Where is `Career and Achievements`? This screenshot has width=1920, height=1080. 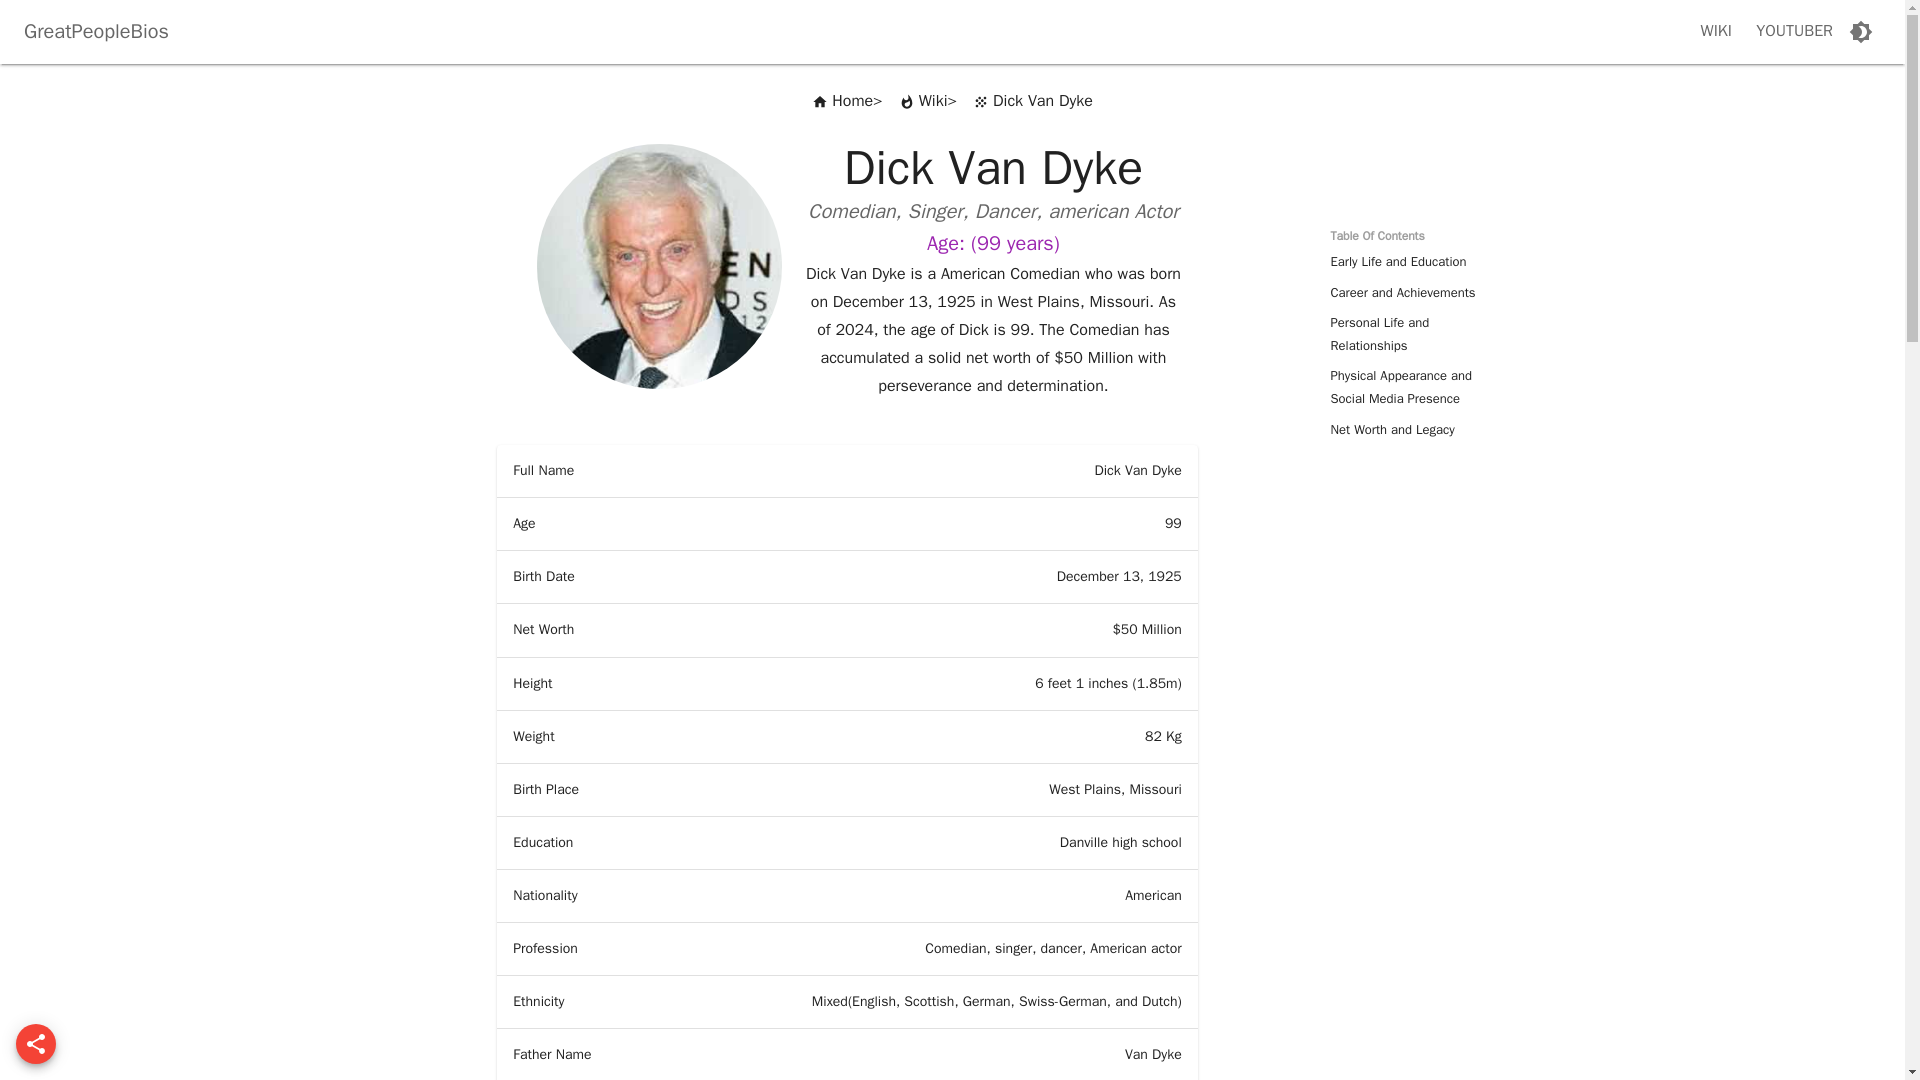 Career and Achievements is located at coordinates (1406, 292).